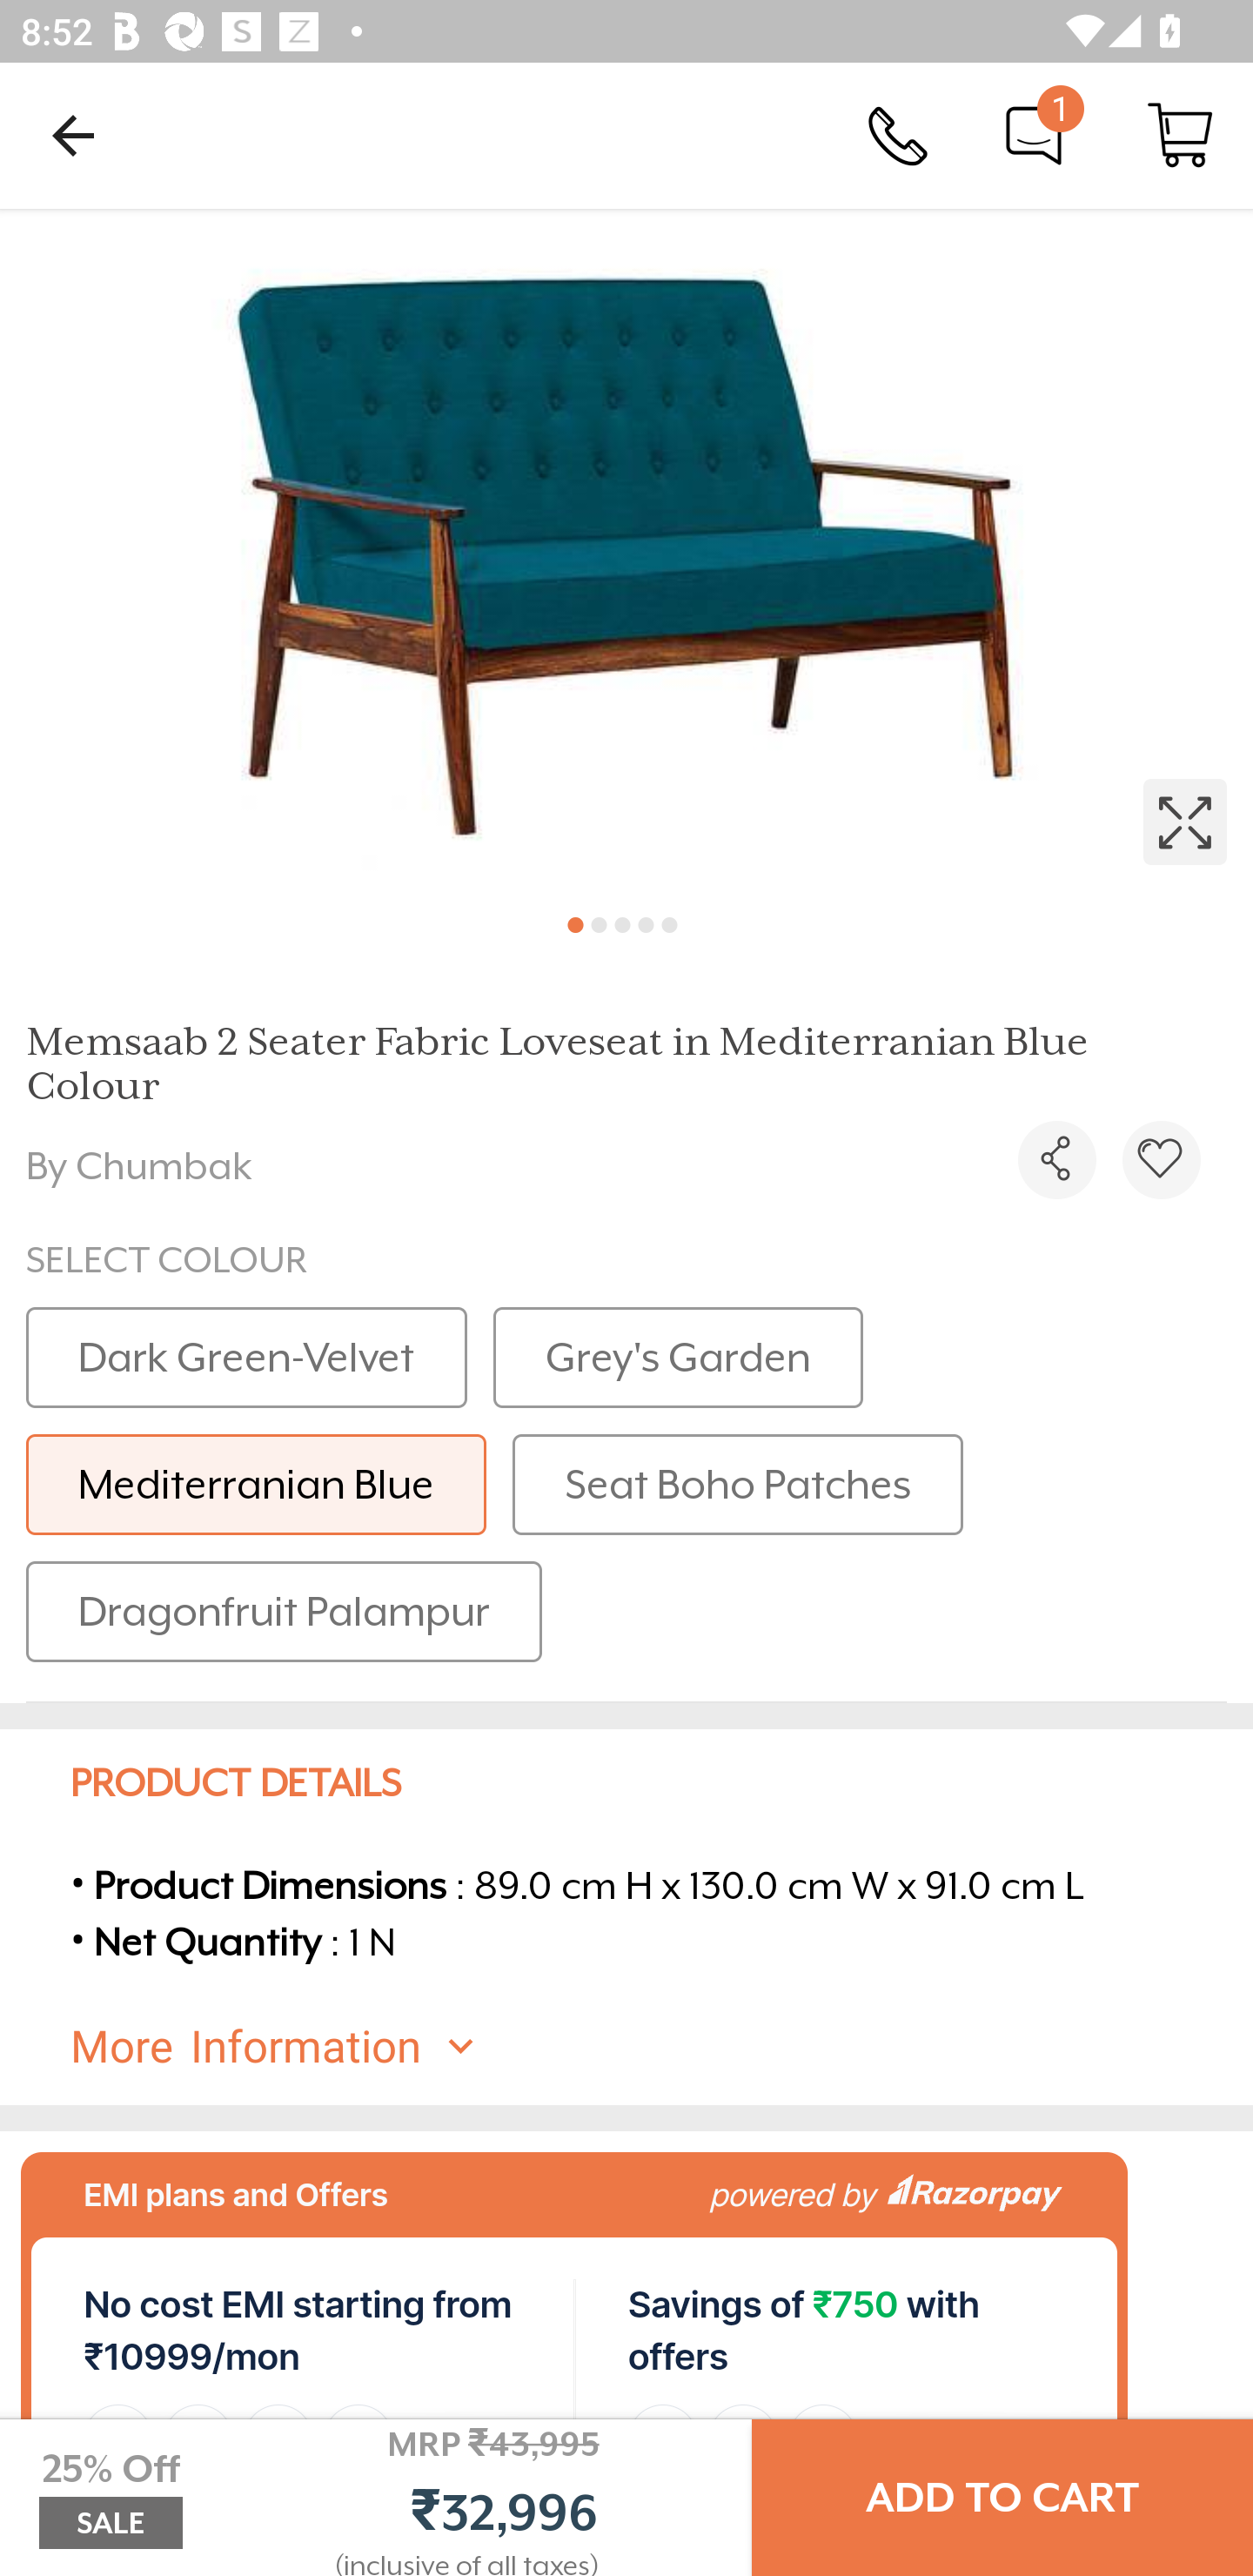 The height and width of the screenshot is (2576, 1253). Describe the element at coordinates (738, 1485) in the screenshot. I see `Seat Boho Patches` at that location.